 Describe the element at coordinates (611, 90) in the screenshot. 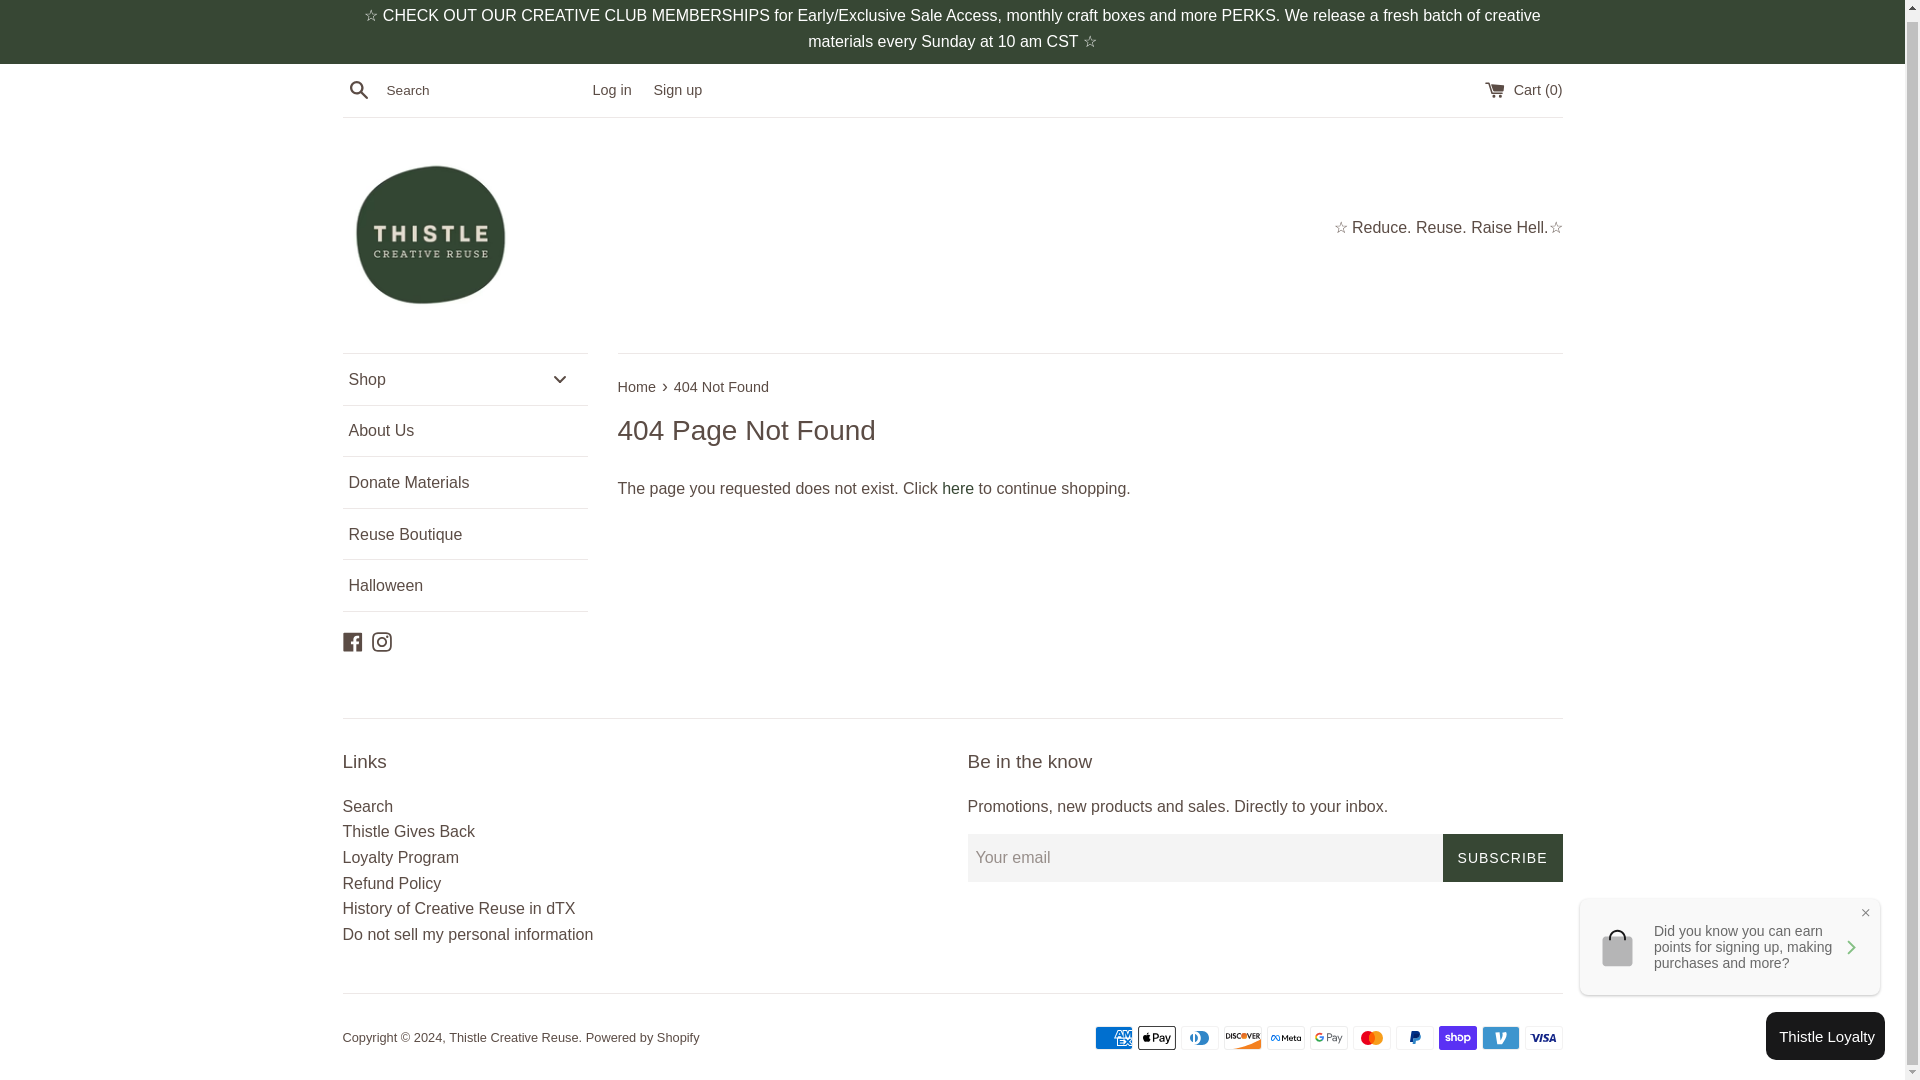

I see `Log in` at that location.